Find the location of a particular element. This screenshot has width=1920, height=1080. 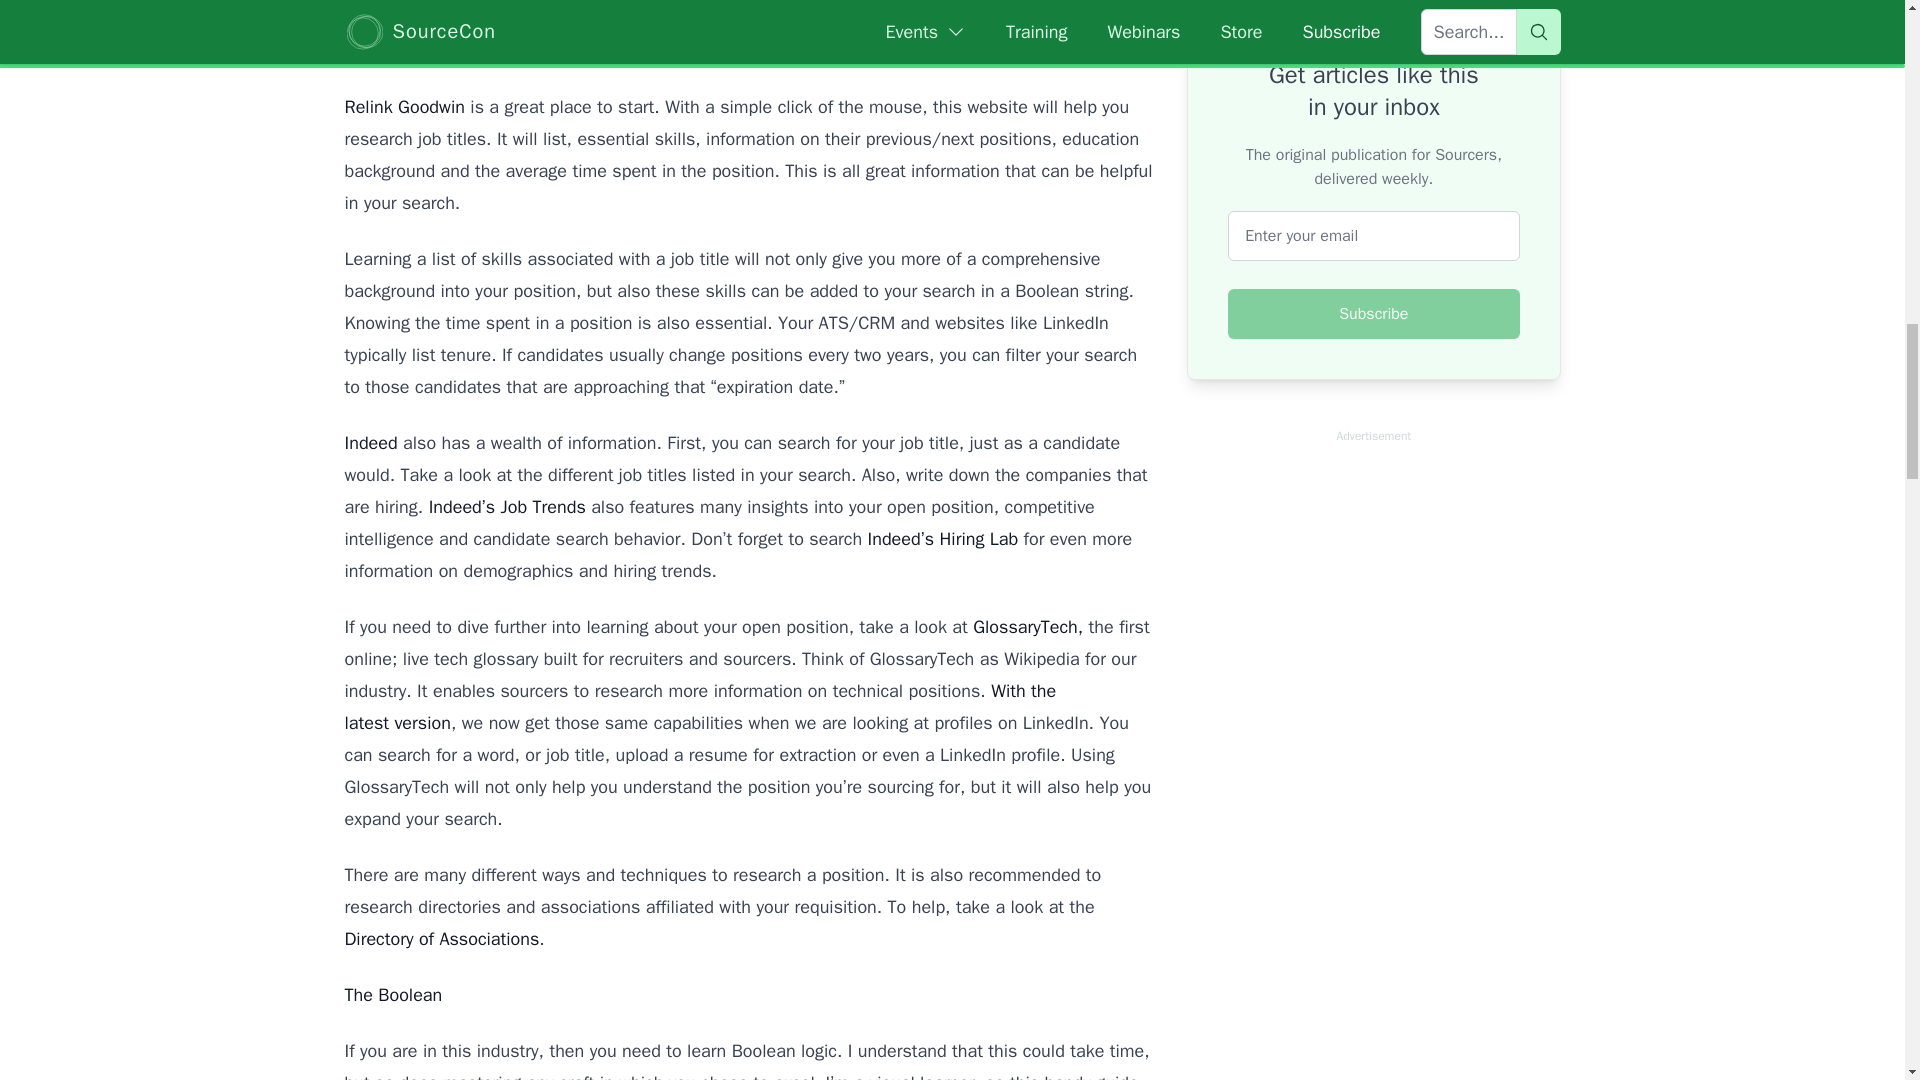

With the latest version is located at coordinates (700, 707).